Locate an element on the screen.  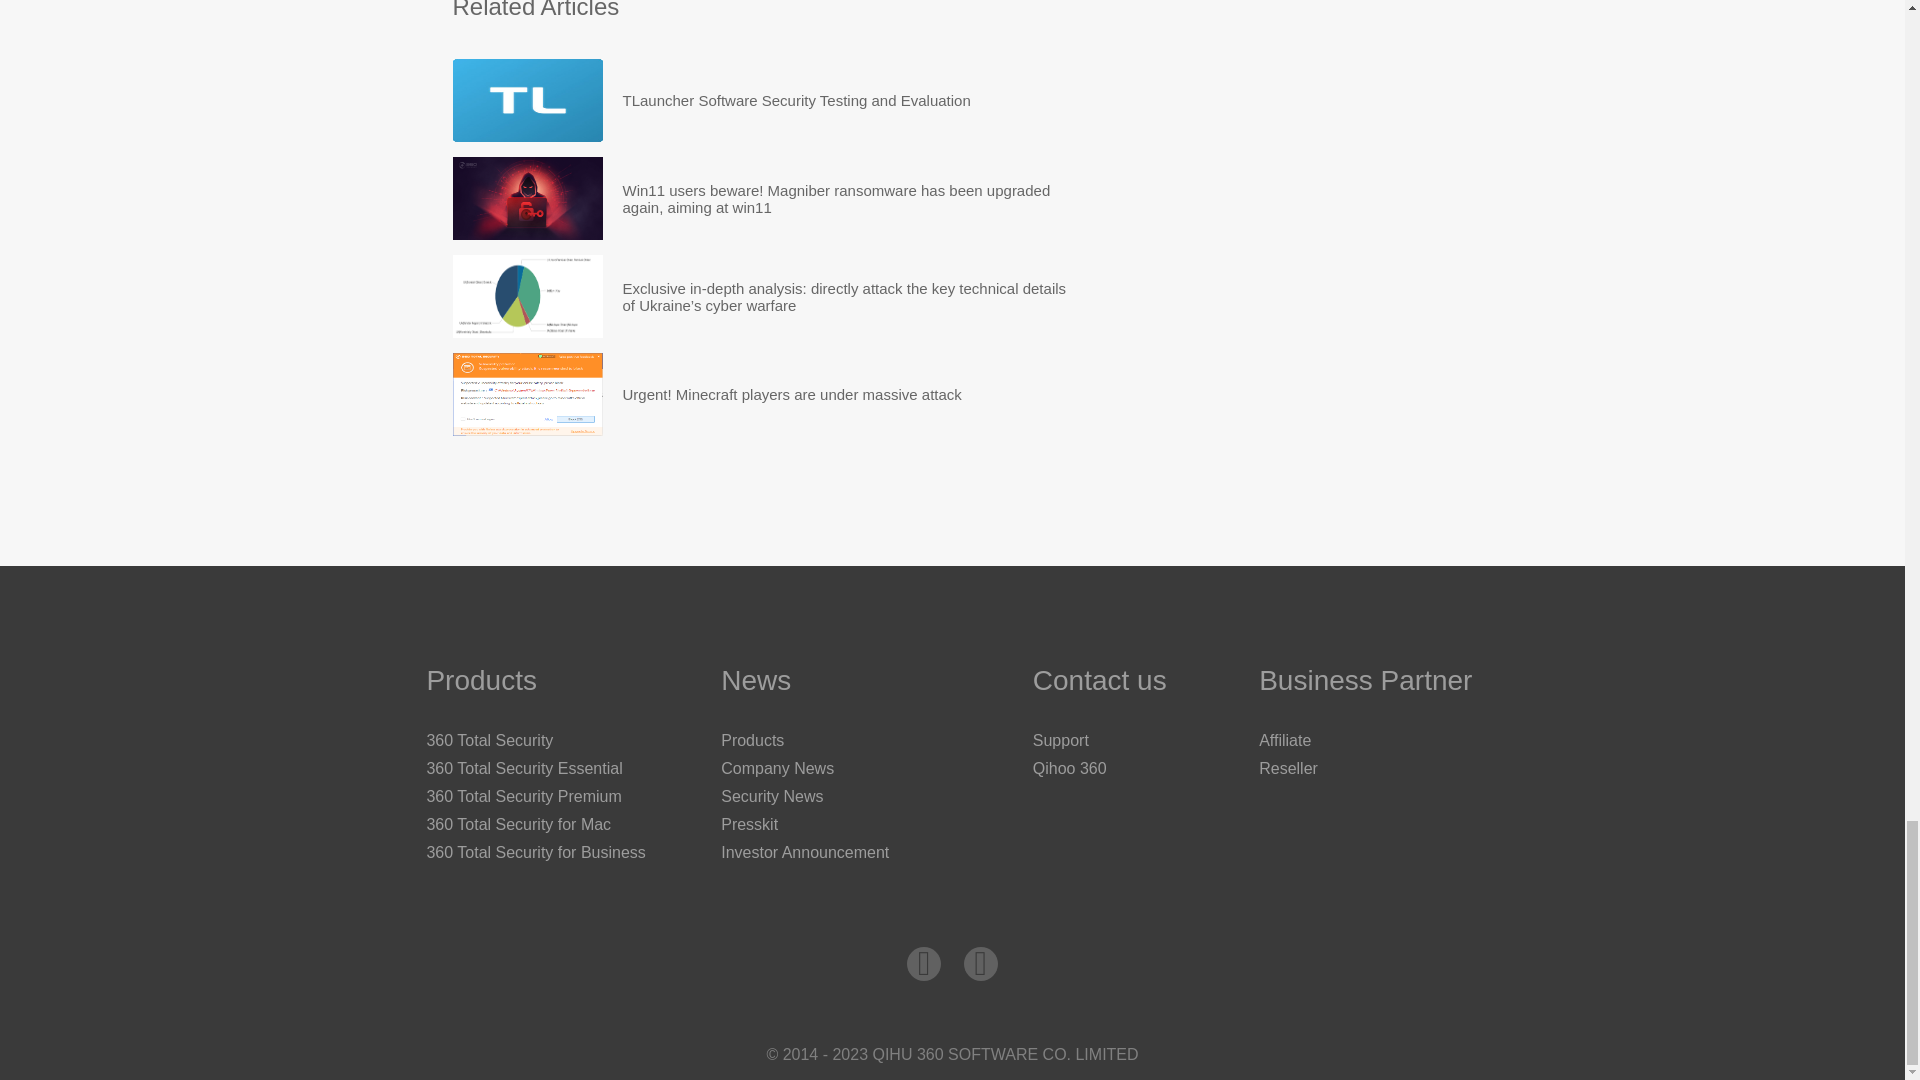
TLauncher Software Security Testing and Evaluation is located at coordinates (526, 100).